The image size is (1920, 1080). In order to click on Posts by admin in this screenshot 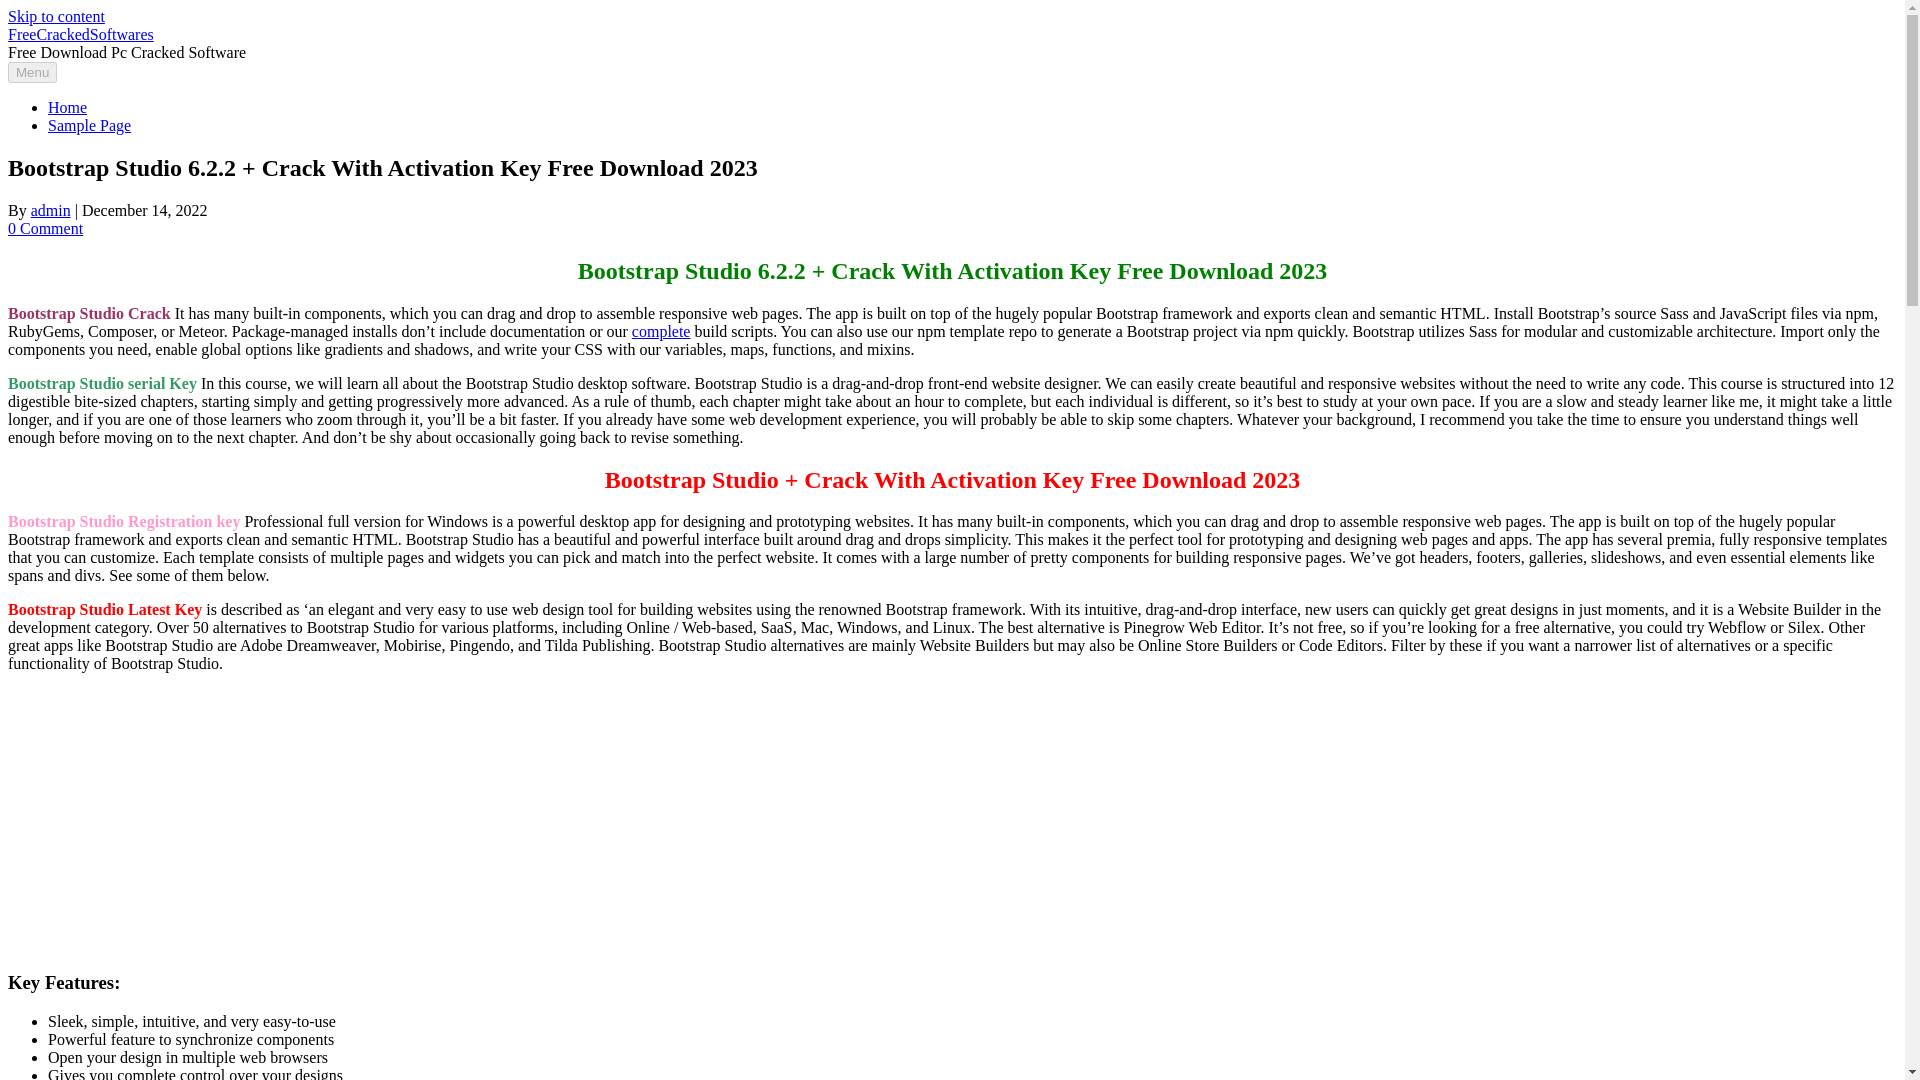, I will do `click(50, 210)`.